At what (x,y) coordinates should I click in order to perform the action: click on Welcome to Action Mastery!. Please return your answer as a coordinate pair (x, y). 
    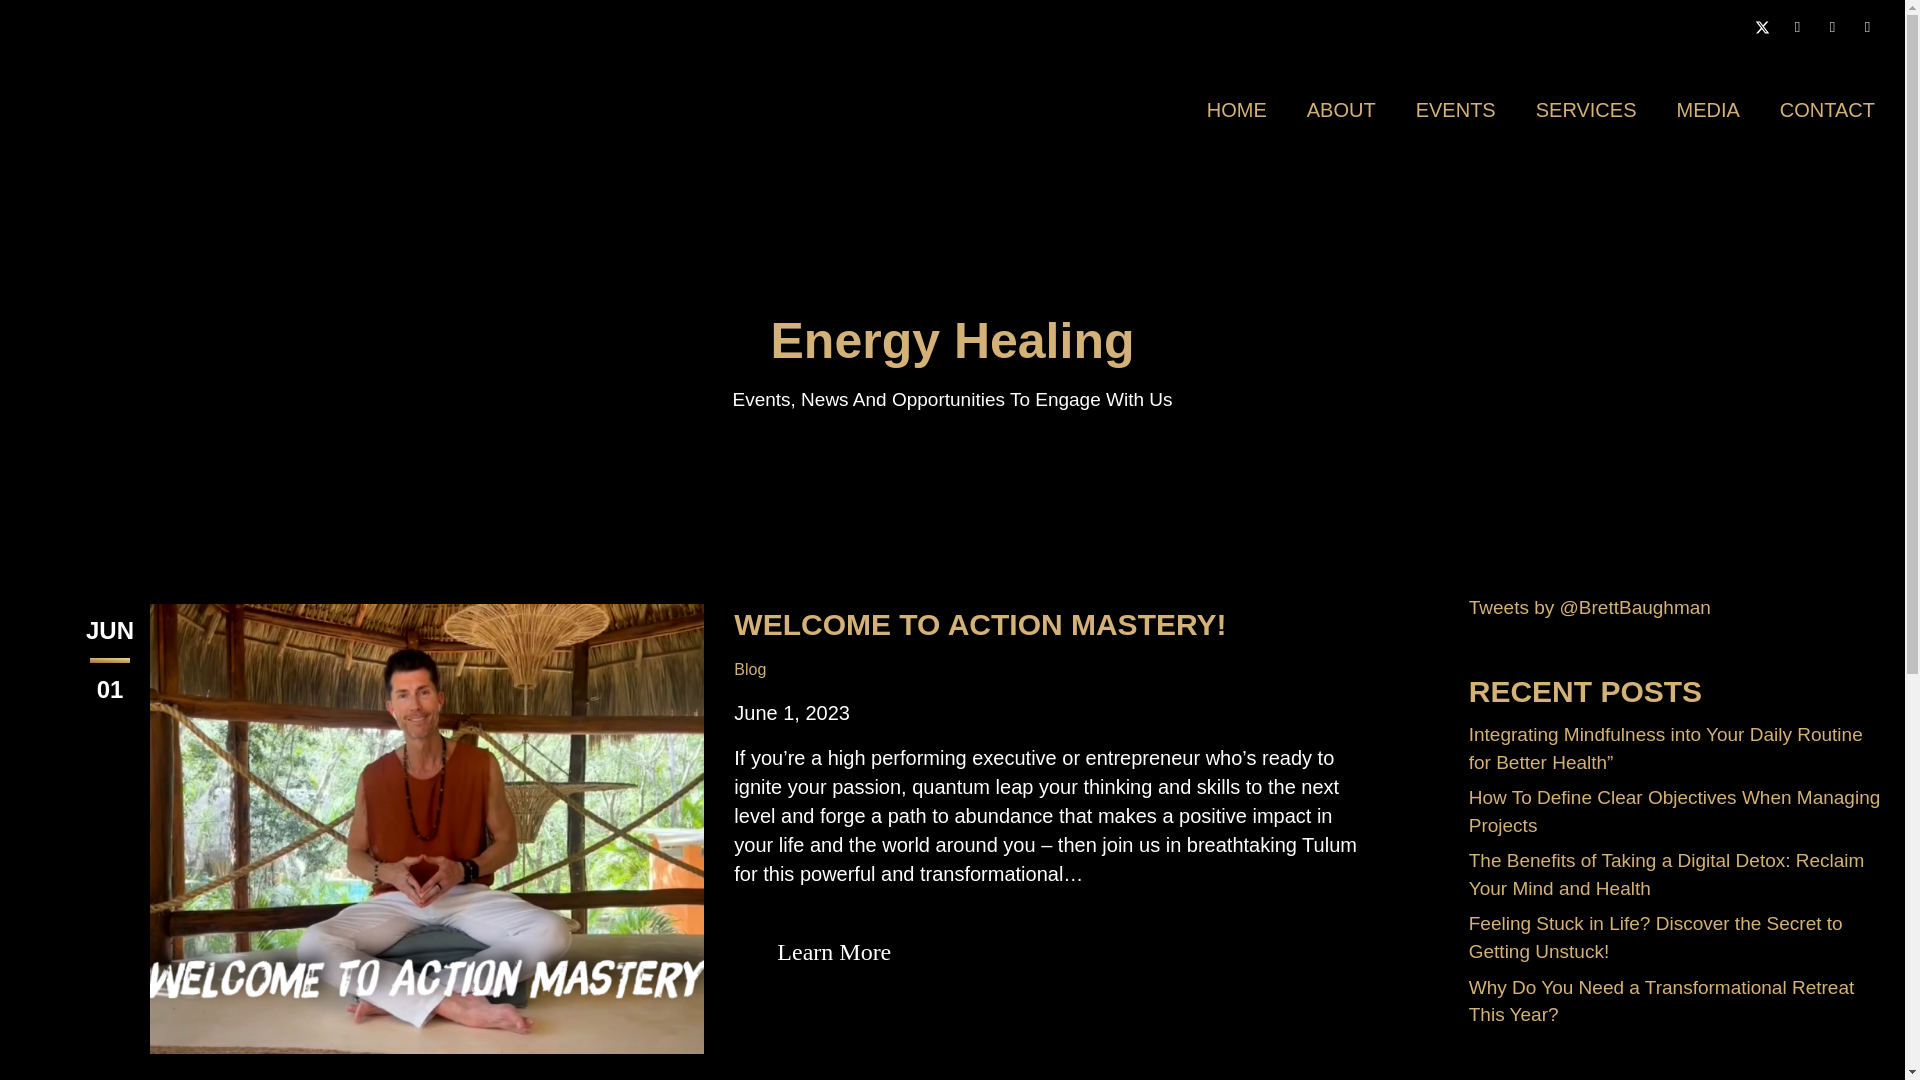
    Looking at the image, I should click on (426, 826).